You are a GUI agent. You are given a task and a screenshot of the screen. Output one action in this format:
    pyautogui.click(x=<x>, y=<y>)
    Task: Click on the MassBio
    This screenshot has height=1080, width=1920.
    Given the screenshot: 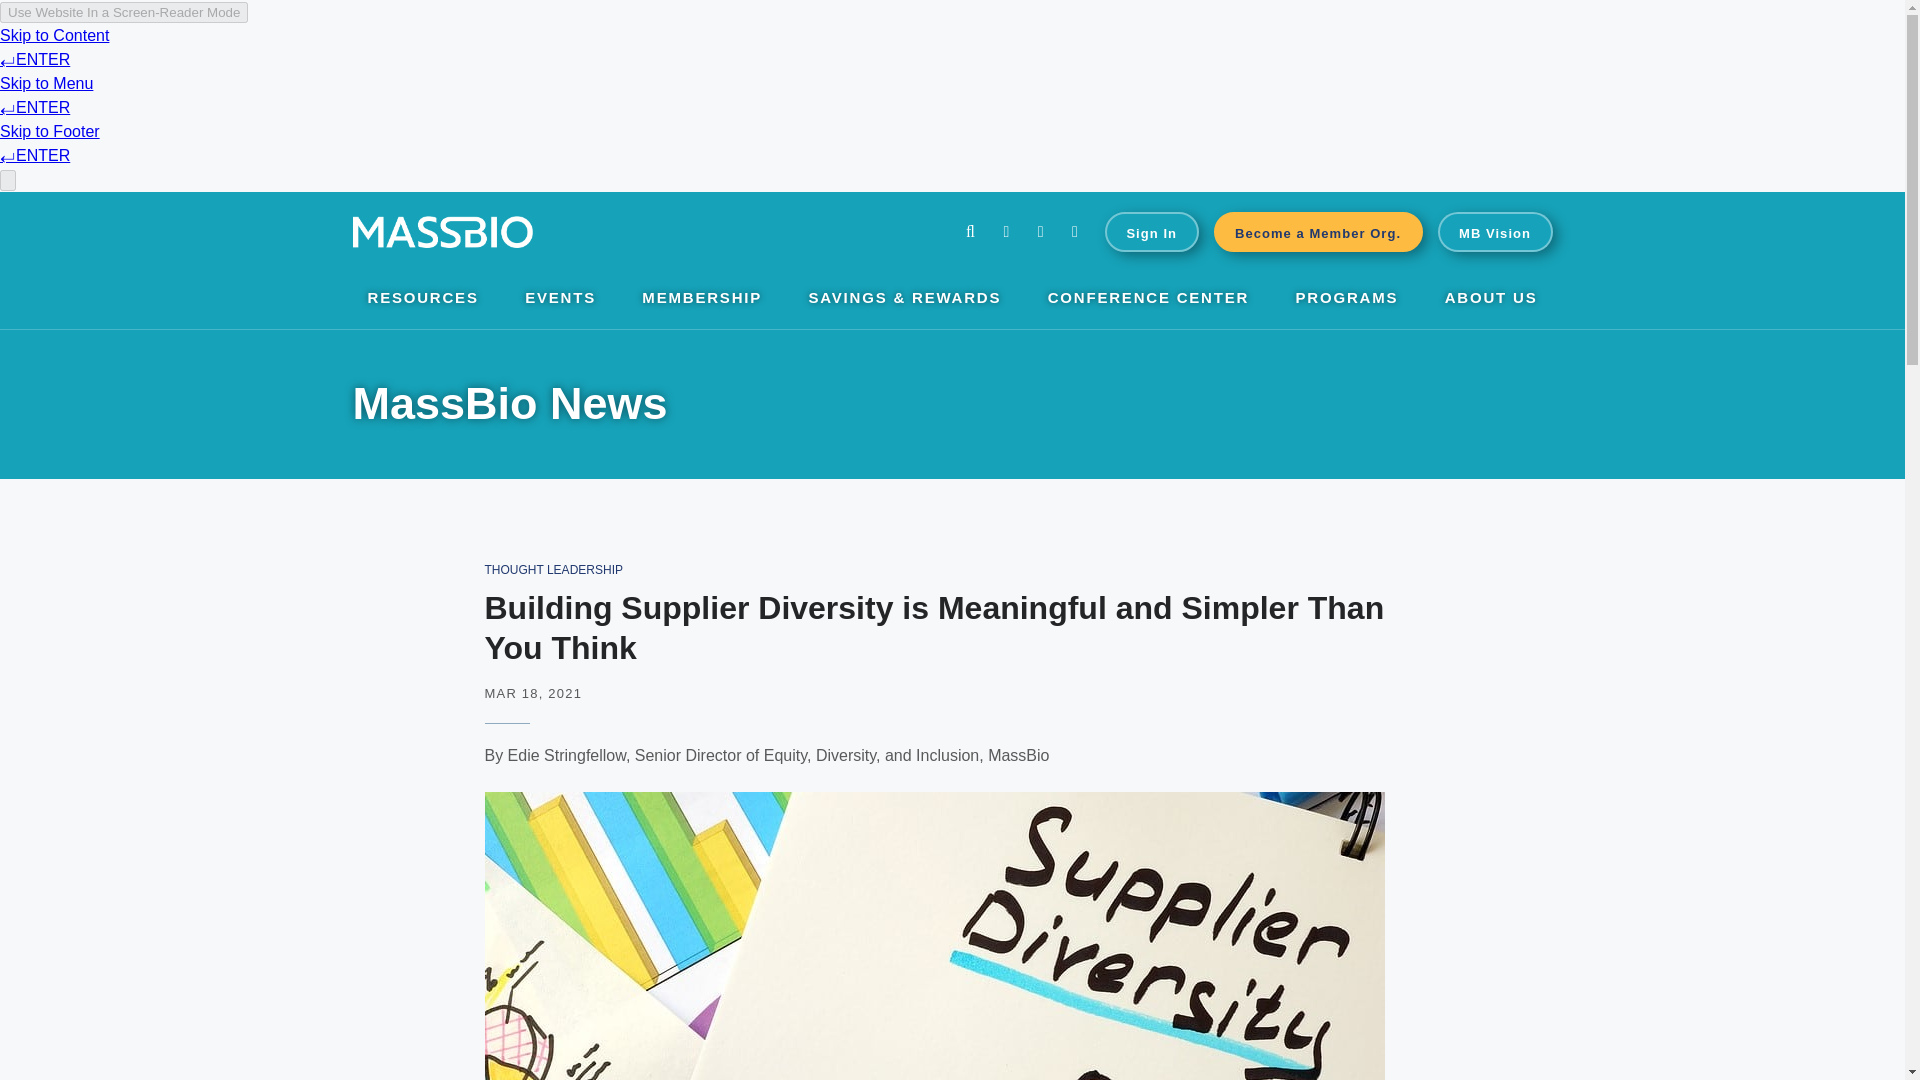 What is the action you would take?
    pyautogui.click(x=441, y=232)
    